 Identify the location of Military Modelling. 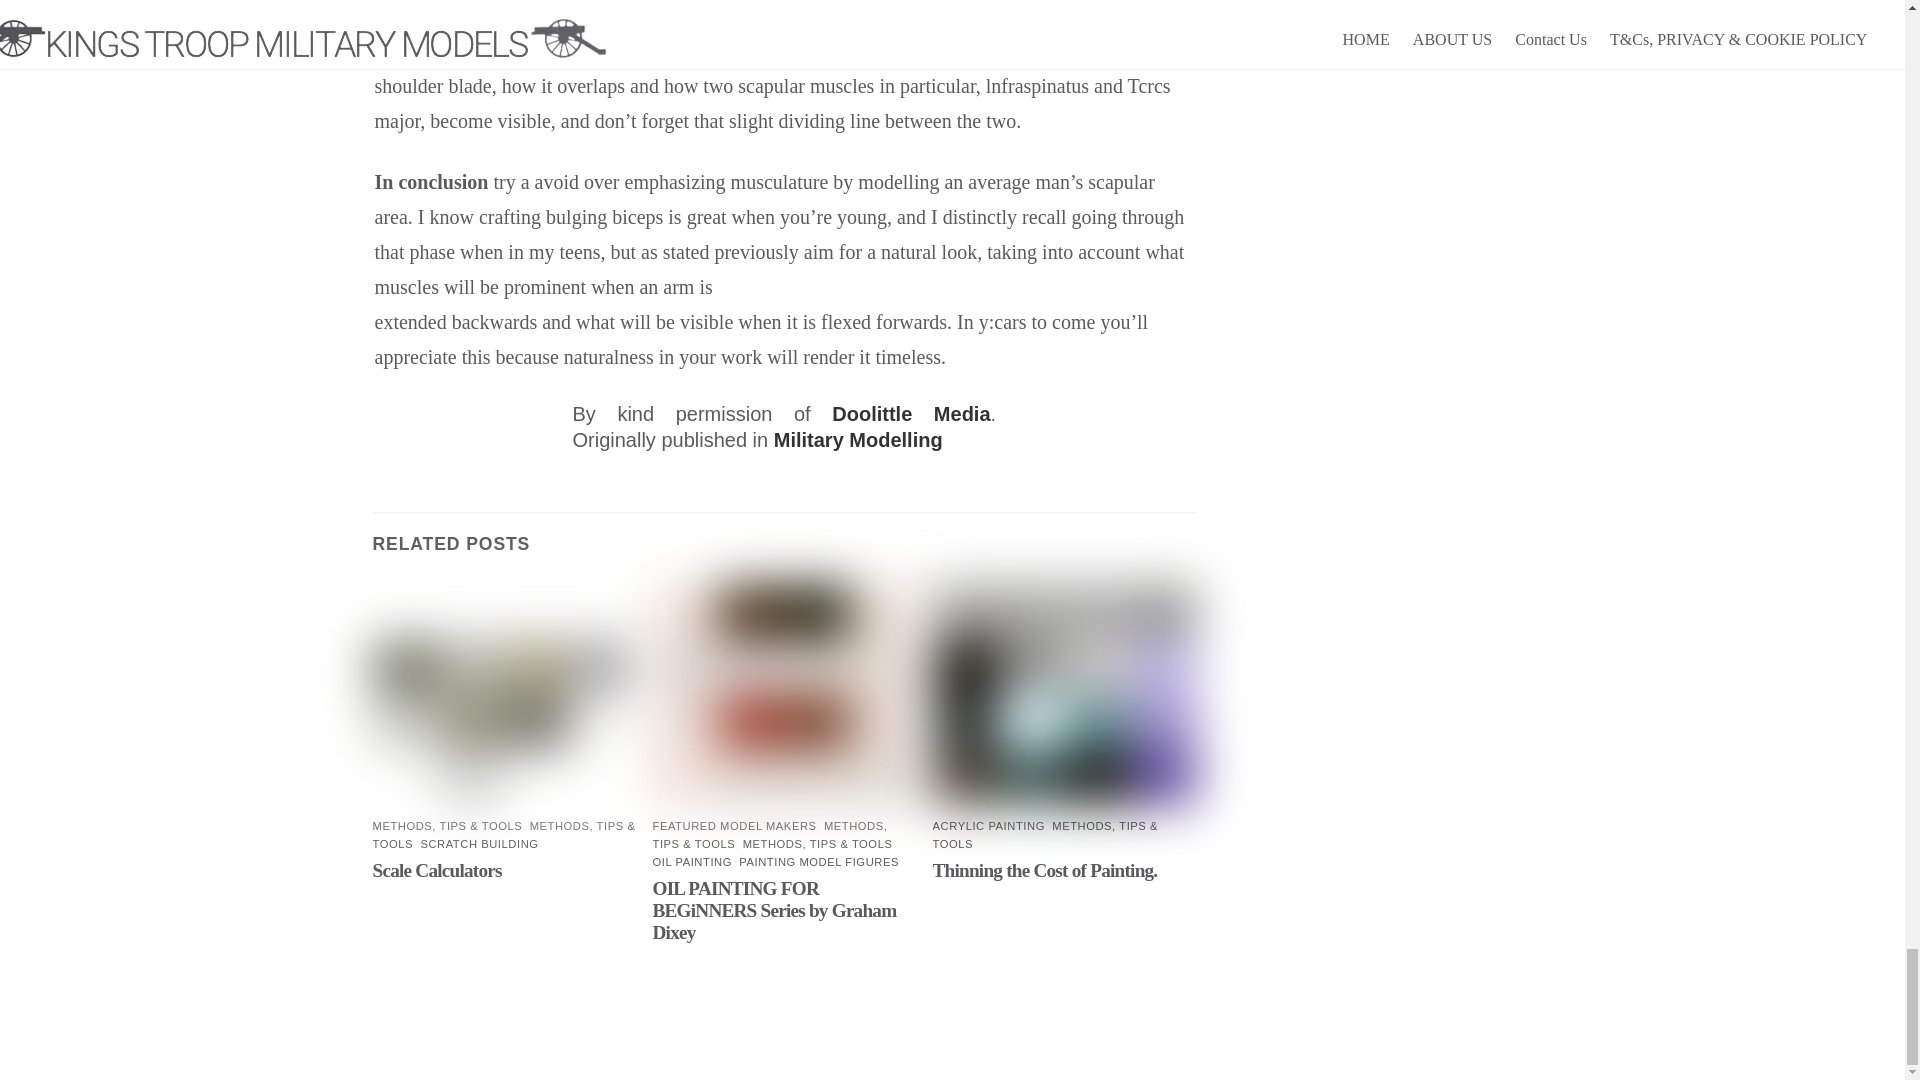
(858, 440).